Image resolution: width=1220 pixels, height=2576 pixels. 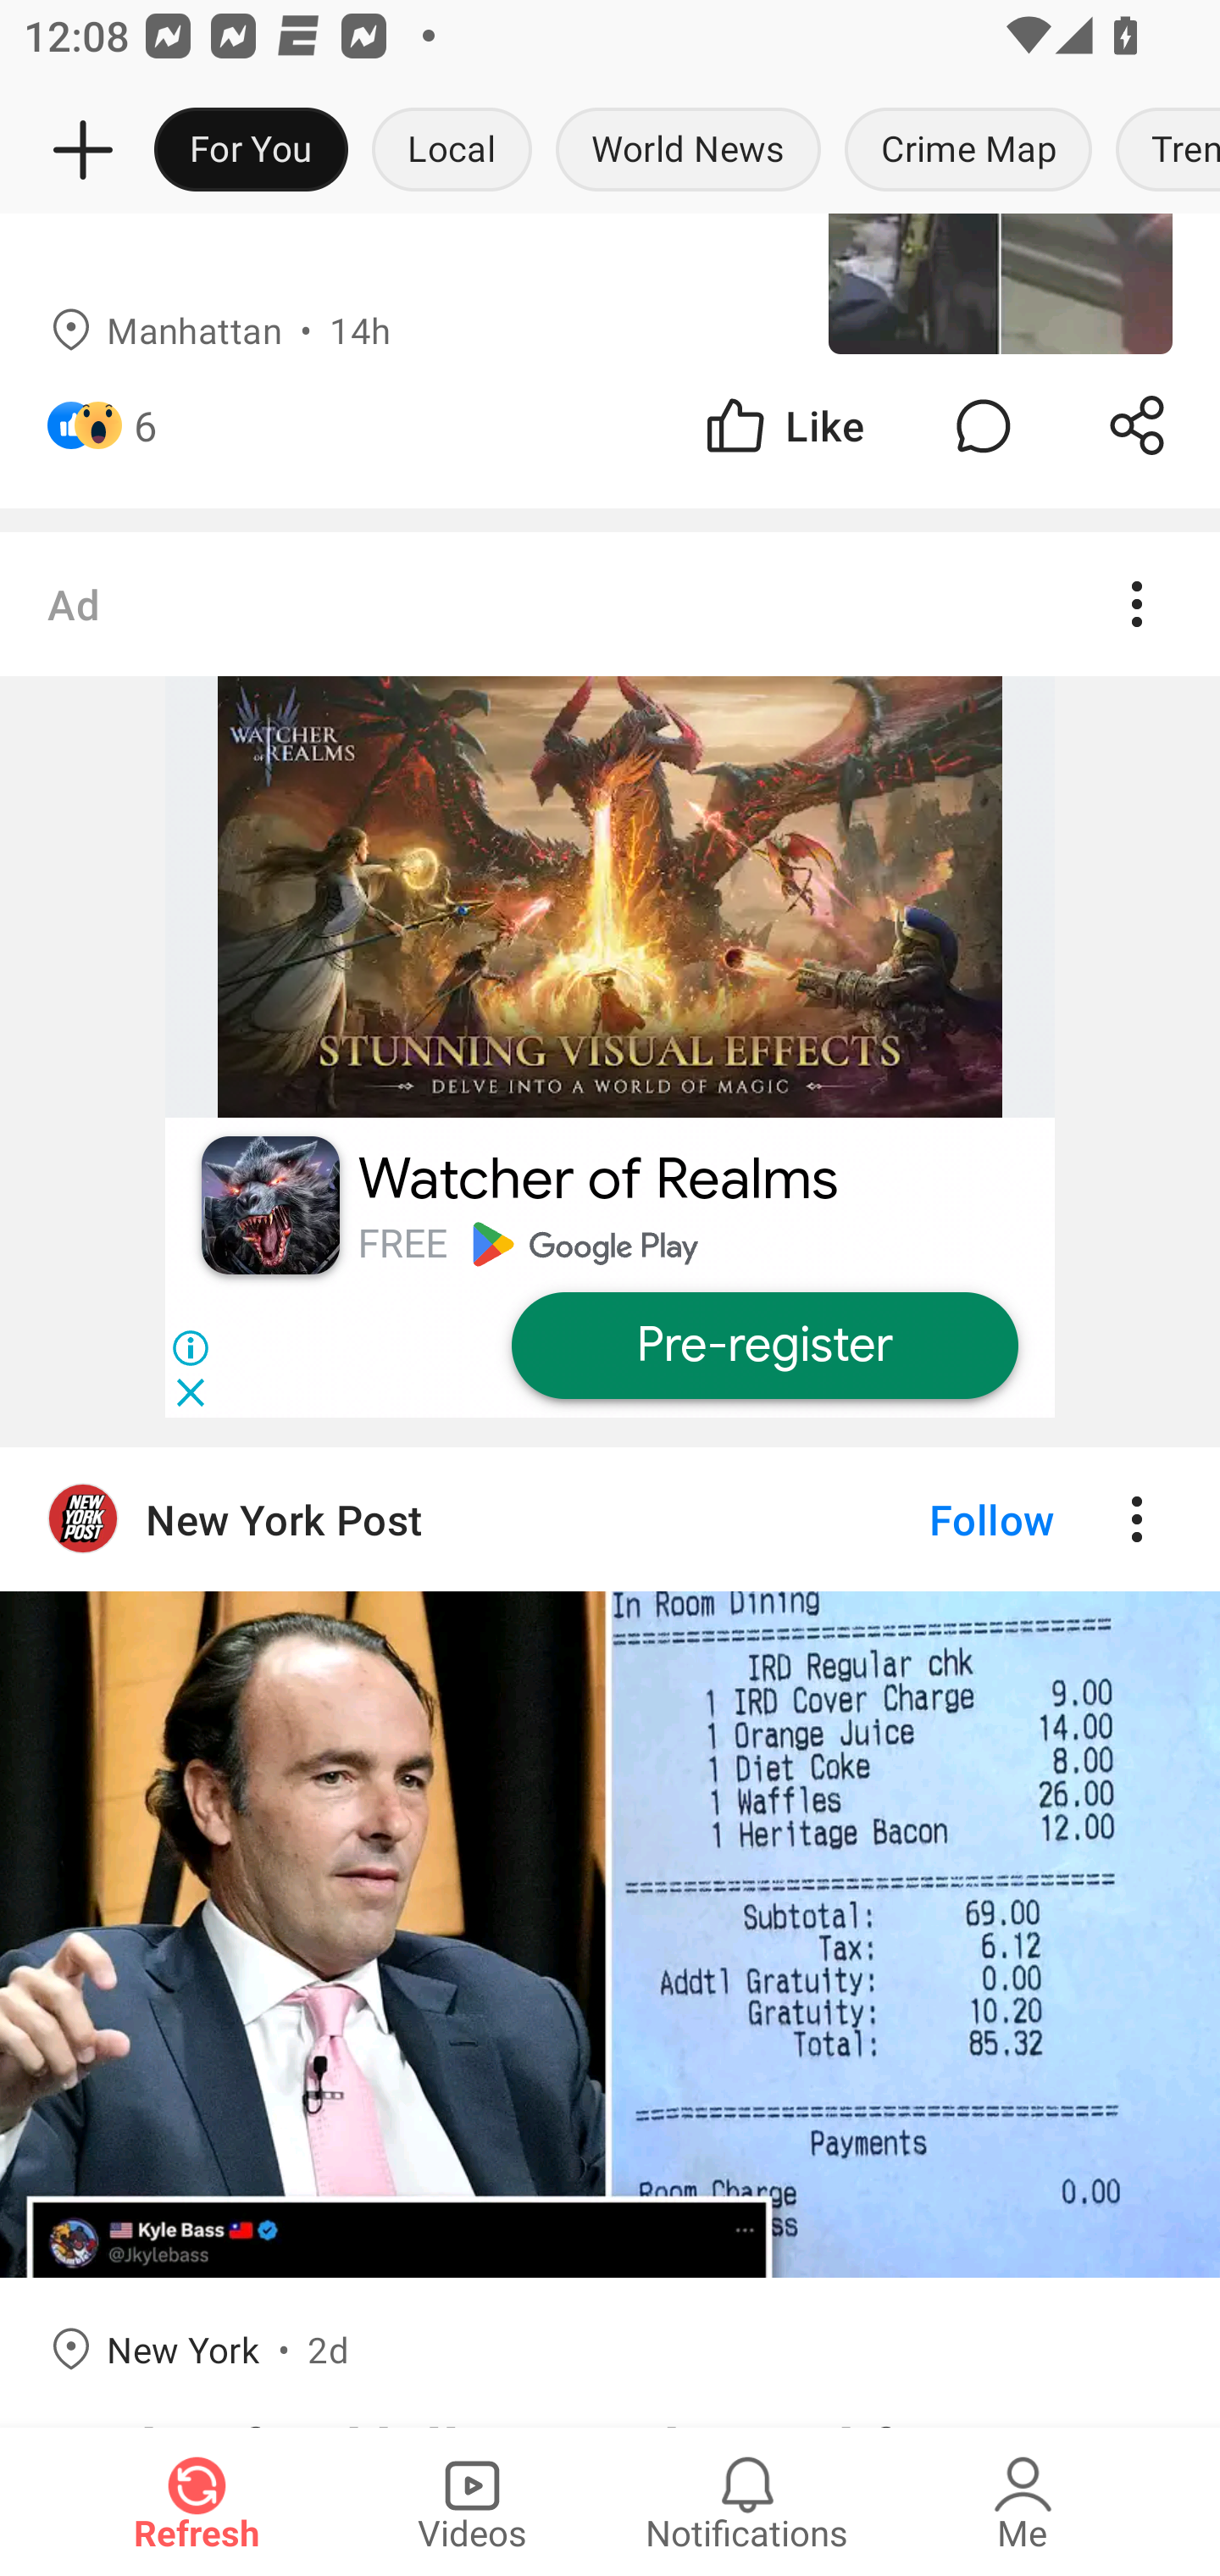 What do you see at coordinates (935, 1519) in the screenshot?
I see `Follow` at bounding box center [935, 1519].